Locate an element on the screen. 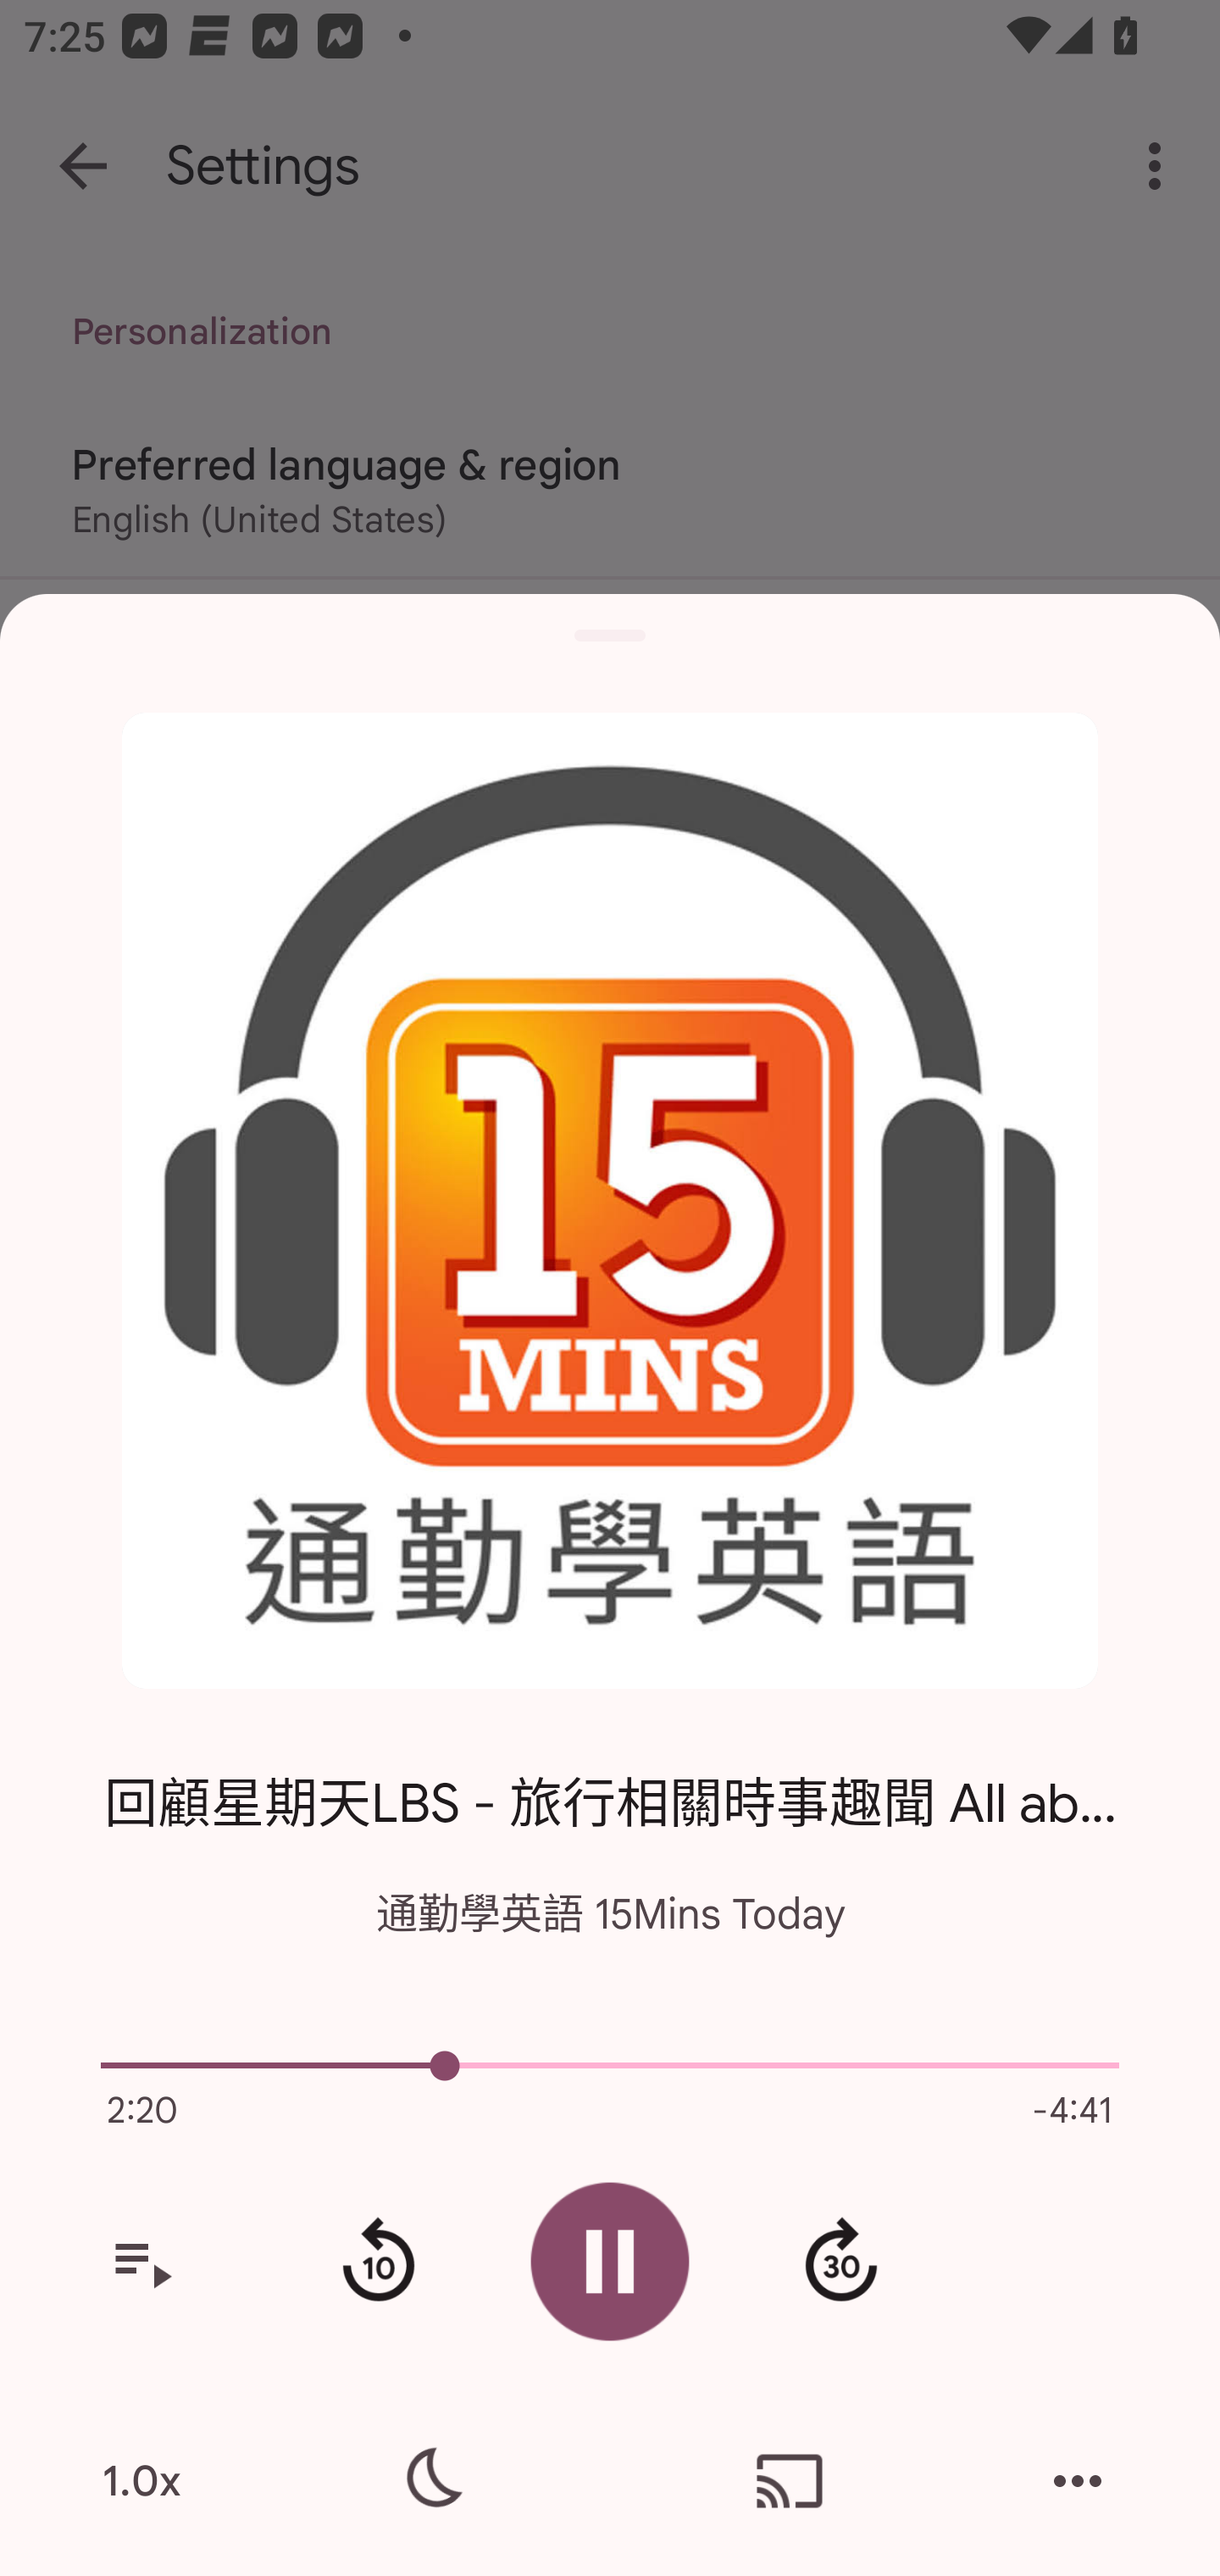 This screenshot has height=2576, width=1220. Open the show page for 通勤學英語 15Mins Today is located at coordinates (610, 1202).